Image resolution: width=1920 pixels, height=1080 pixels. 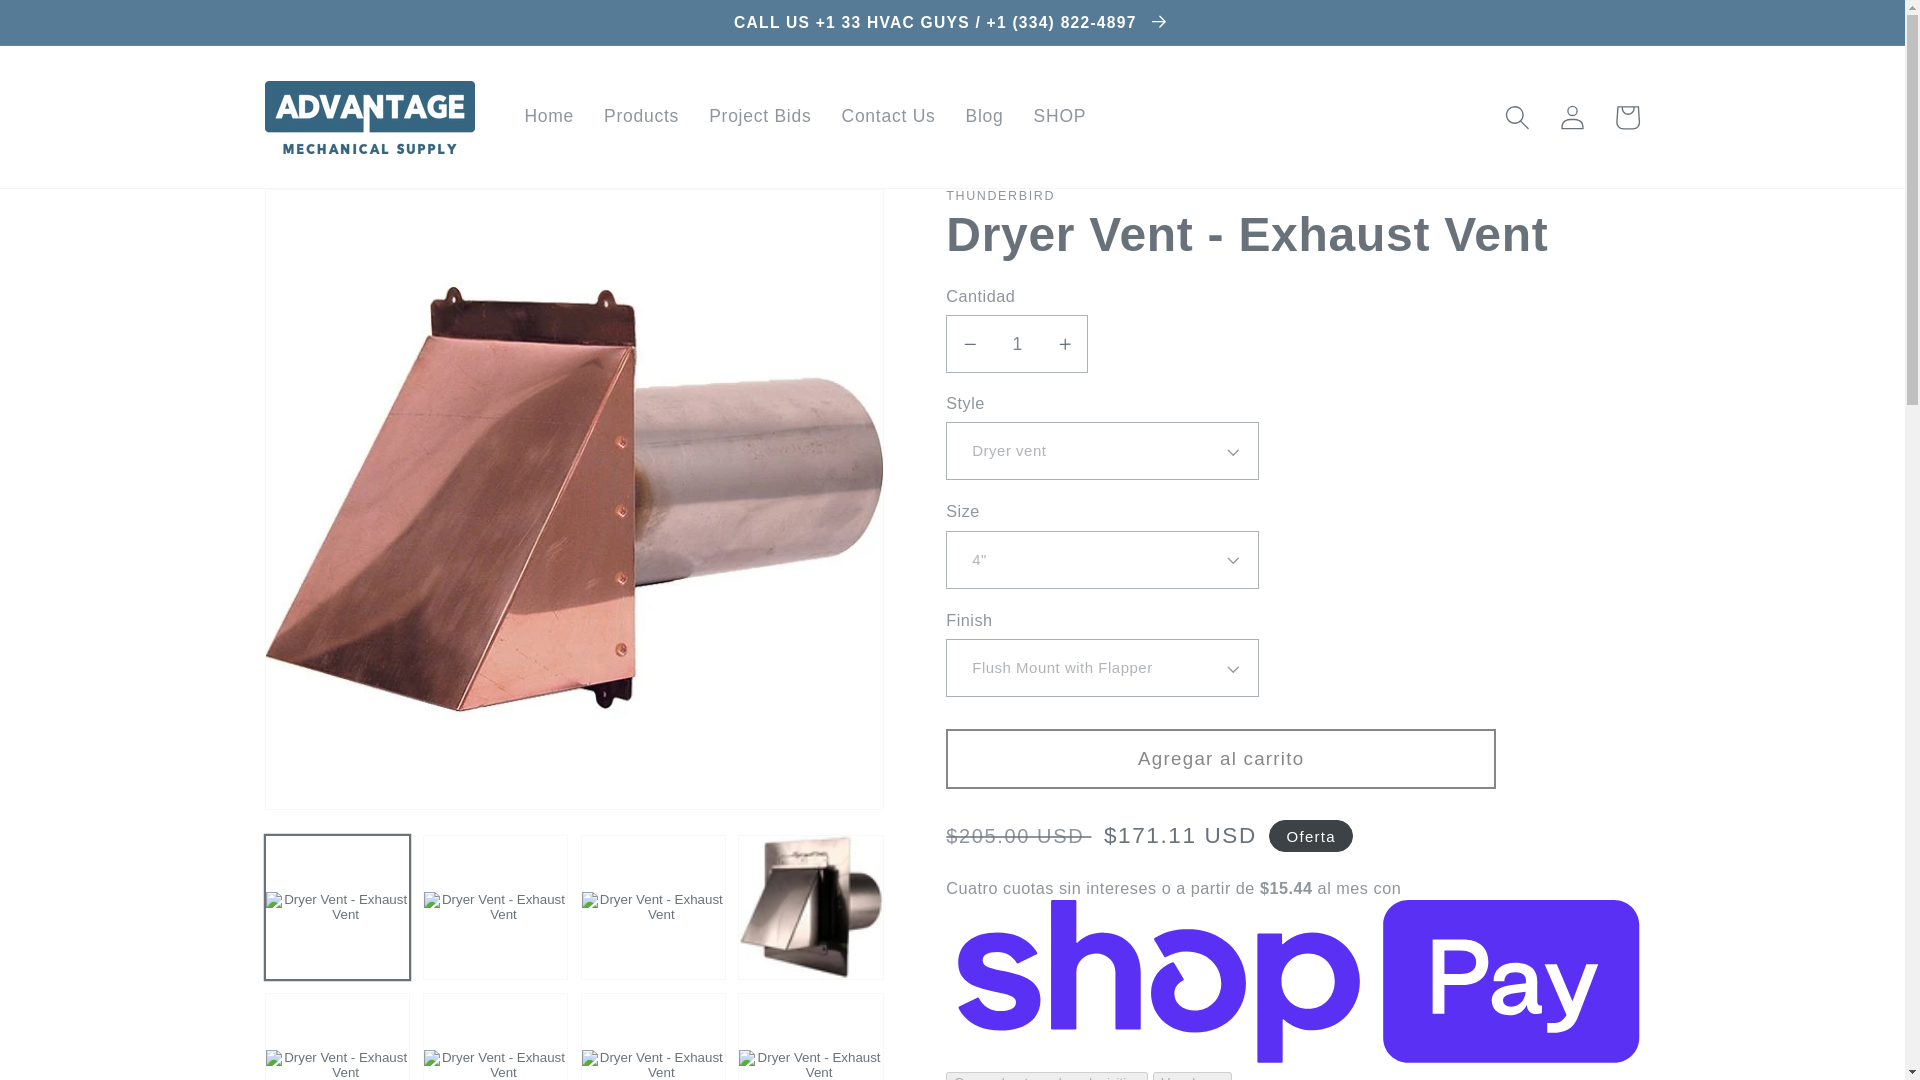 What do you see at coordinates (1017, 344) in the screenshot?
I see `1` at bounding box center [1017, 344].